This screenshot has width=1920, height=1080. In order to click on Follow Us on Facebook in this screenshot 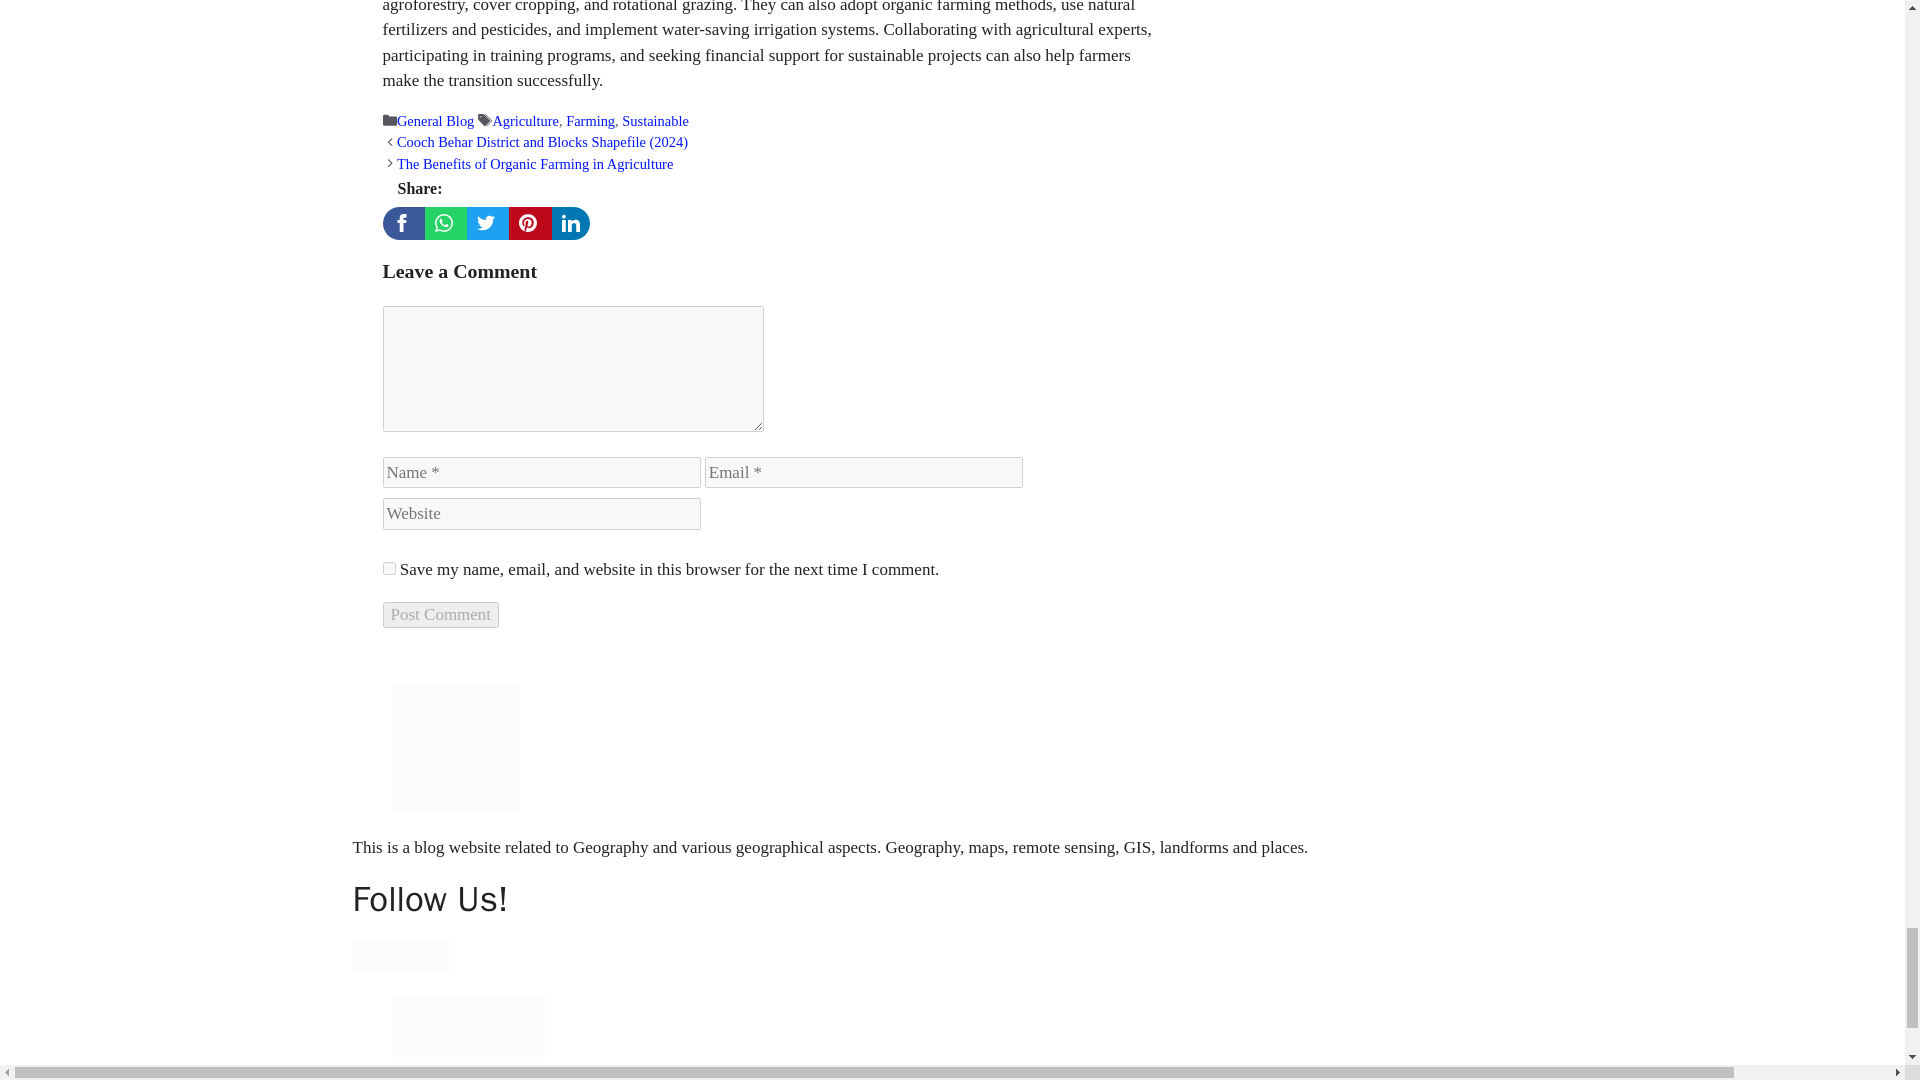, I will do `click(368, 956)`.